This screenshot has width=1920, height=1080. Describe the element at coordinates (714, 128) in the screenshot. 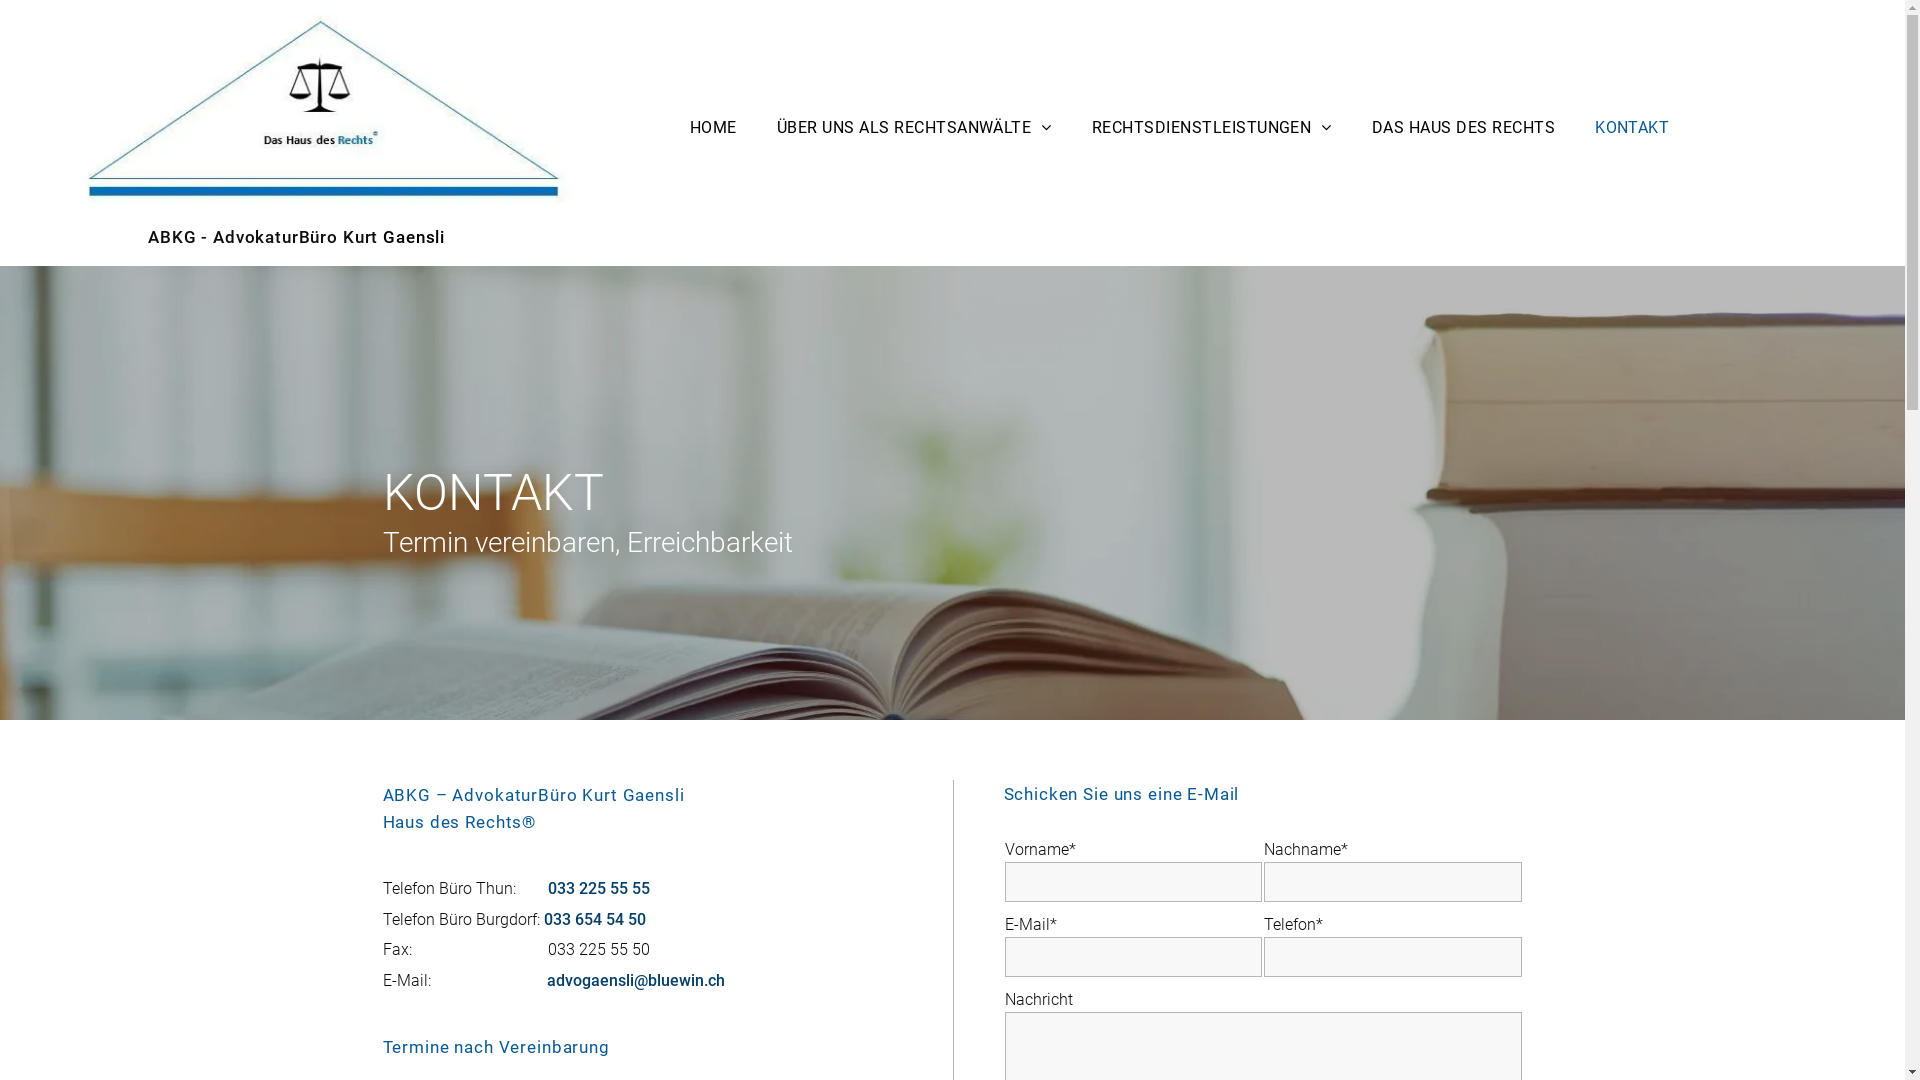

I see `HOME` at that location.